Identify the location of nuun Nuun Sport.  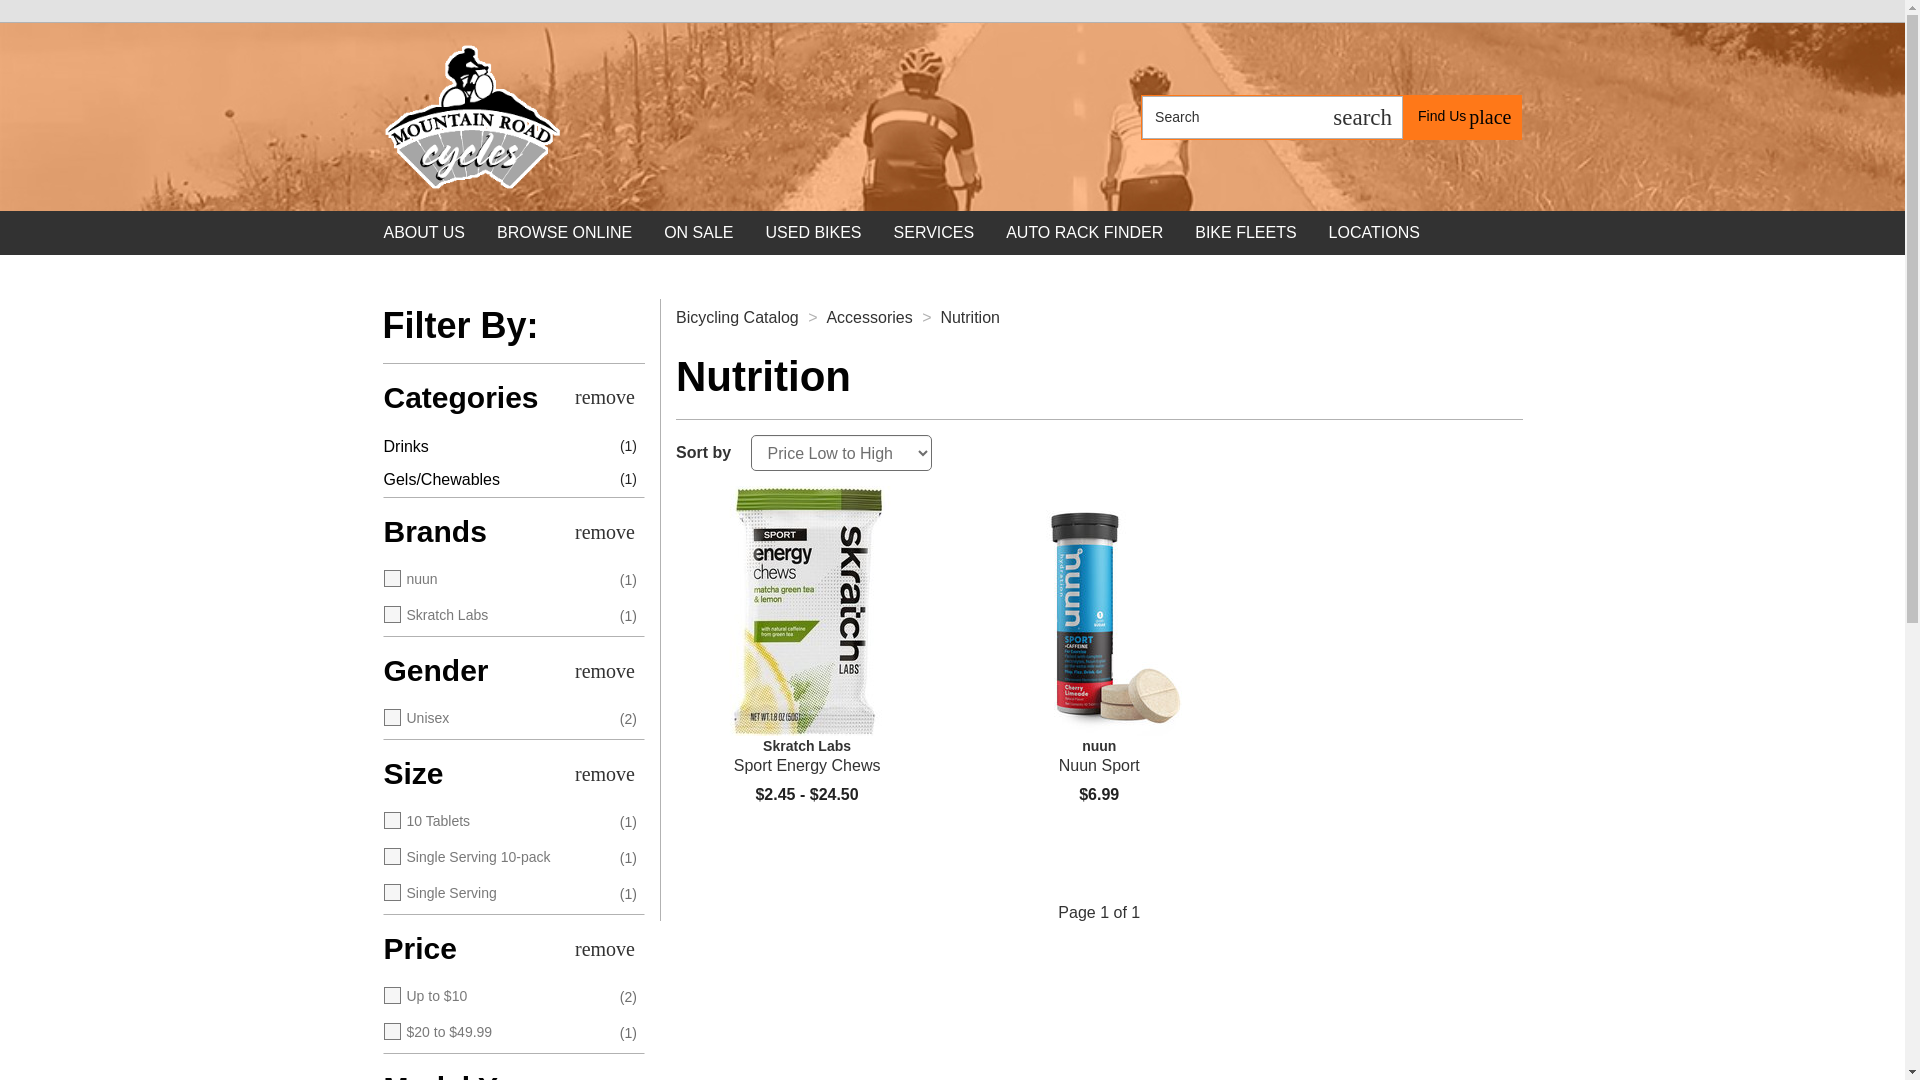
(494, 448).